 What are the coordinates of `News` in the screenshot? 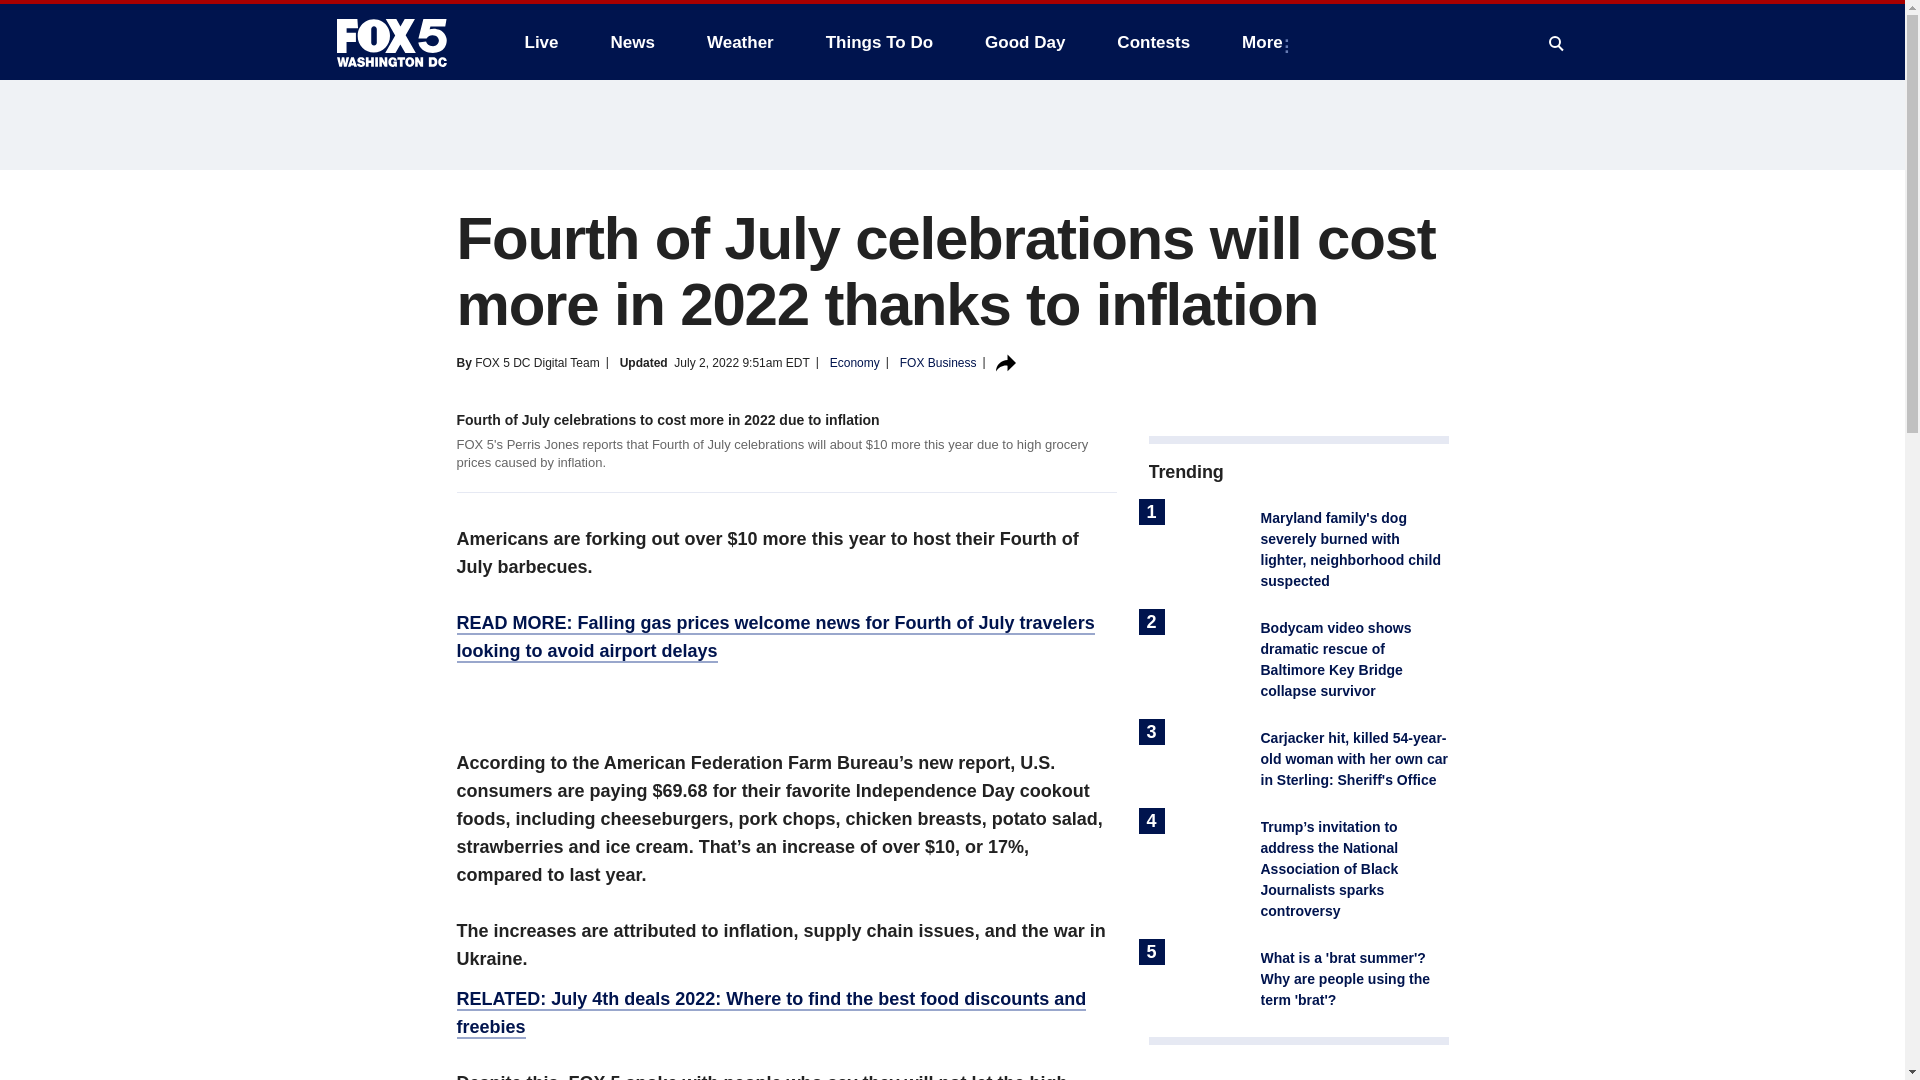 It's located at (632, 42).